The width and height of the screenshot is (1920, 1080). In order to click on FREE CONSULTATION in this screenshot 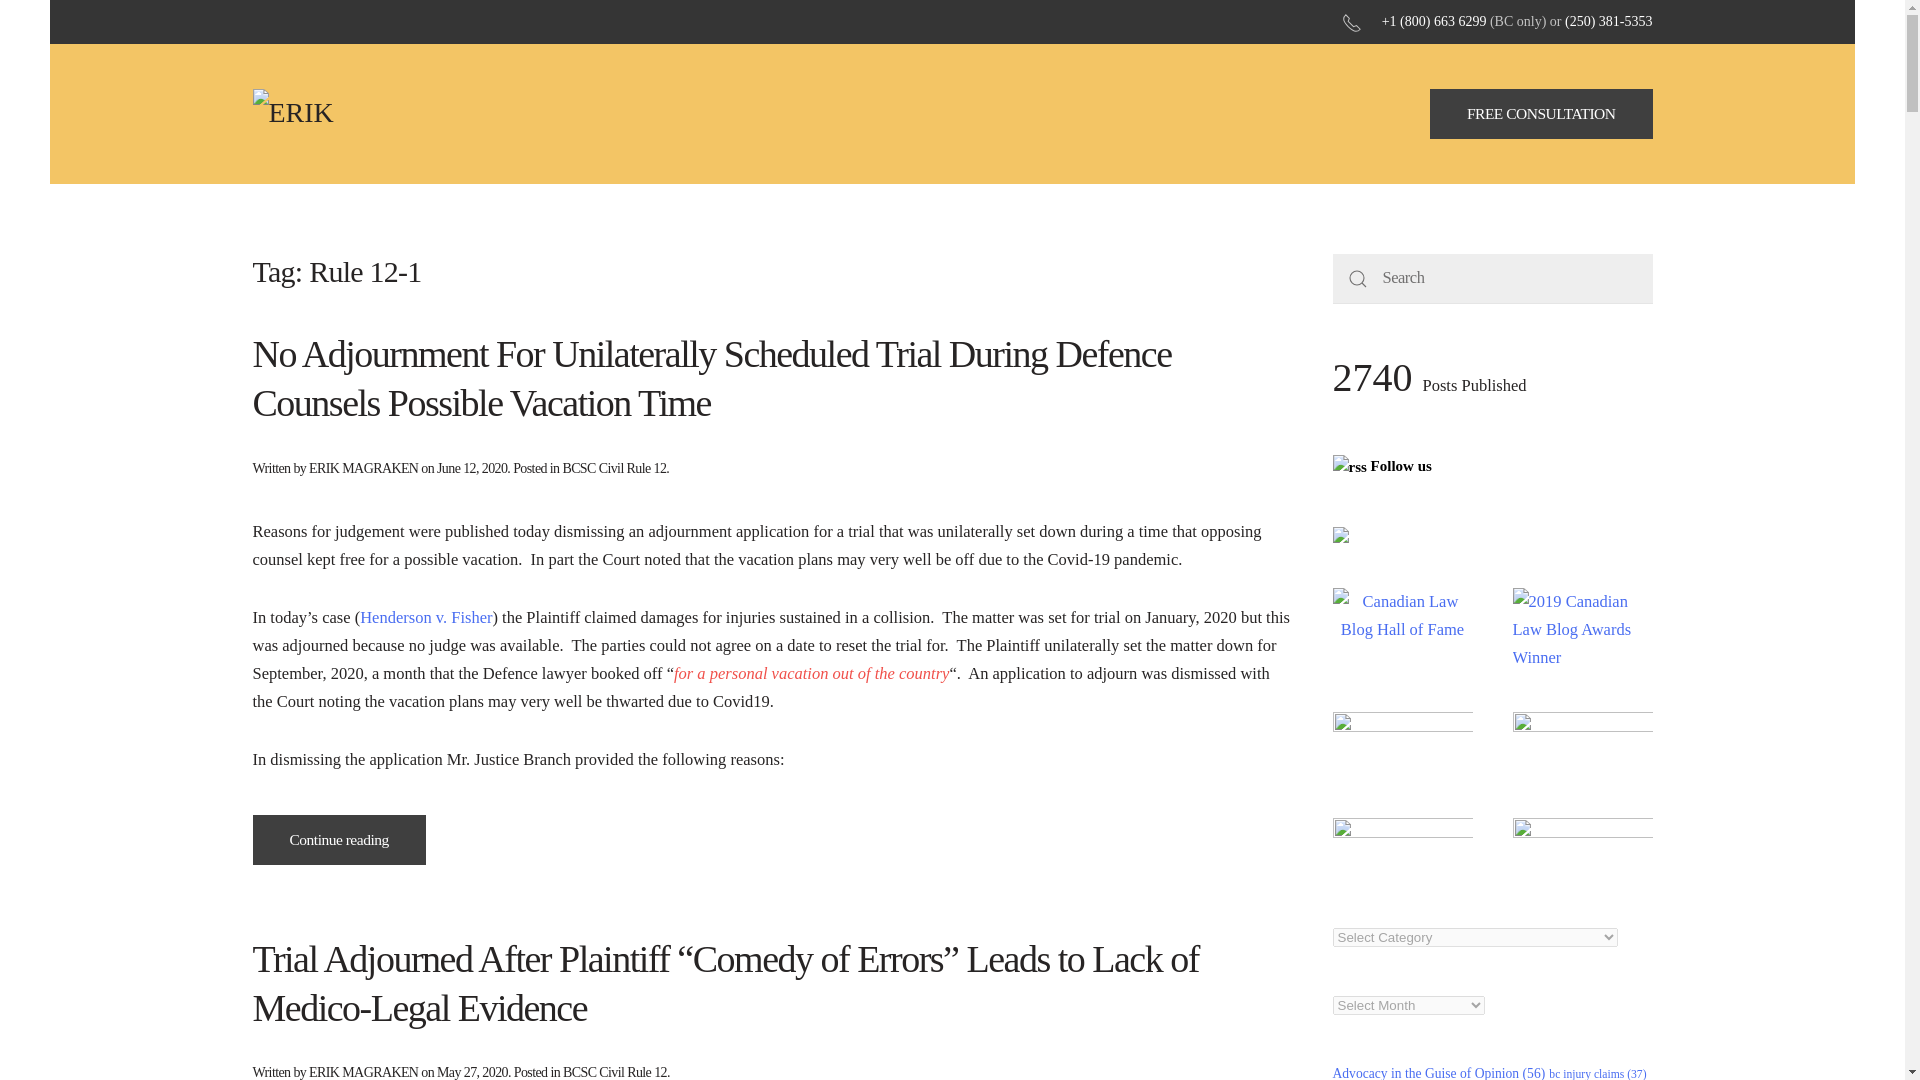, I will do `click(1542, 114)`.